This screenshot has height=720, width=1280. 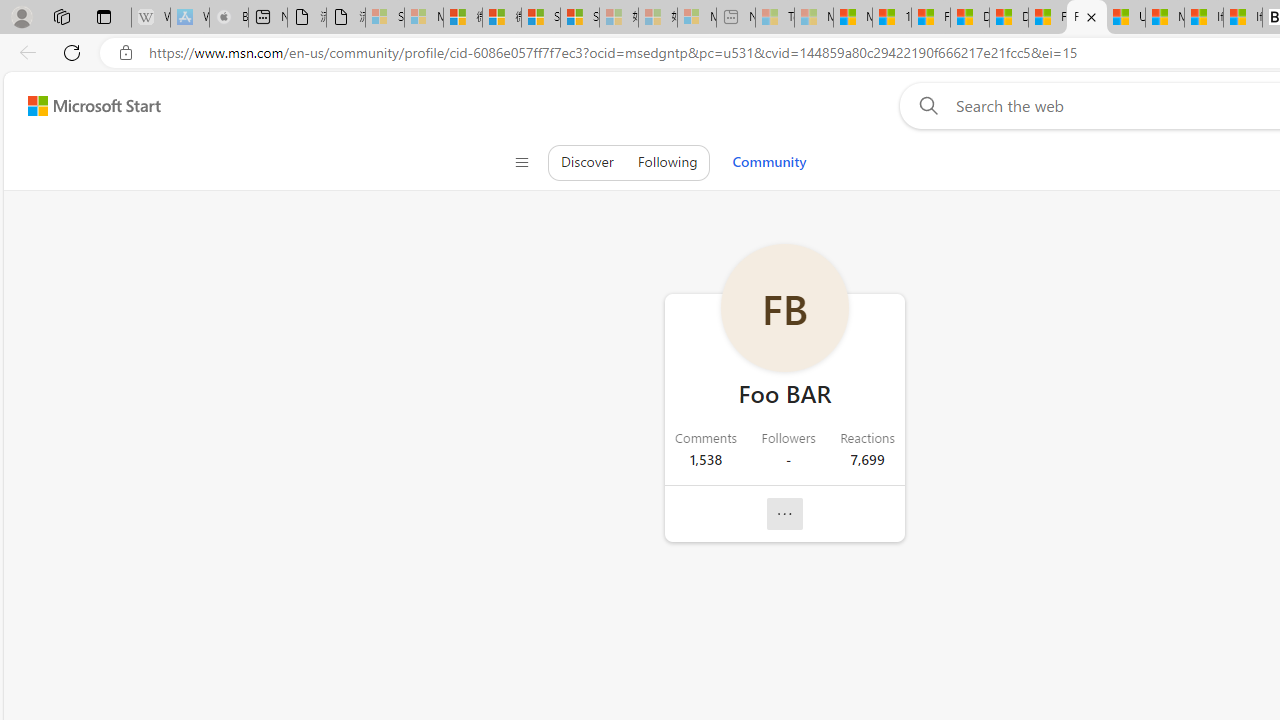 I want to click on Report profile, so click(x=784, y=514).